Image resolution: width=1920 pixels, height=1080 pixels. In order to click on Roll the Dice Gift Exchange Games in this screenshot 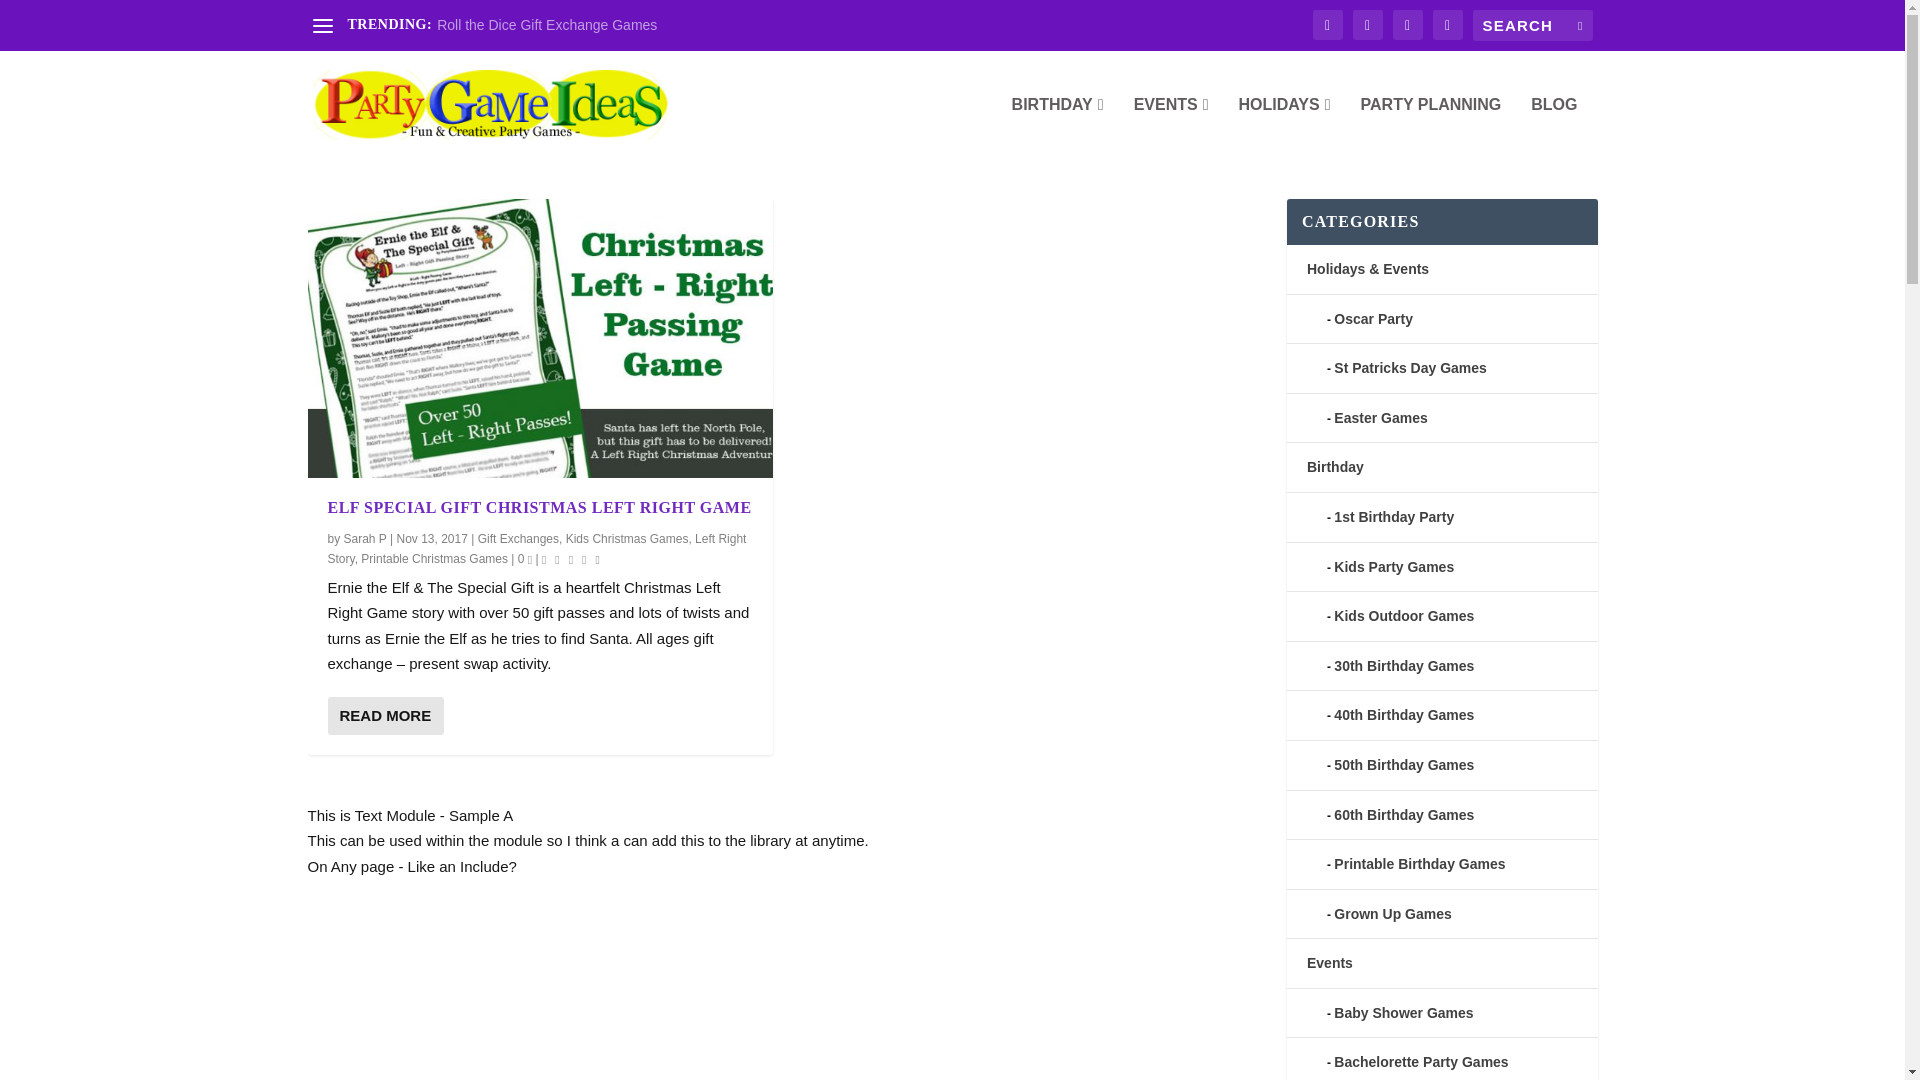, I will do `click(546, 25)`.